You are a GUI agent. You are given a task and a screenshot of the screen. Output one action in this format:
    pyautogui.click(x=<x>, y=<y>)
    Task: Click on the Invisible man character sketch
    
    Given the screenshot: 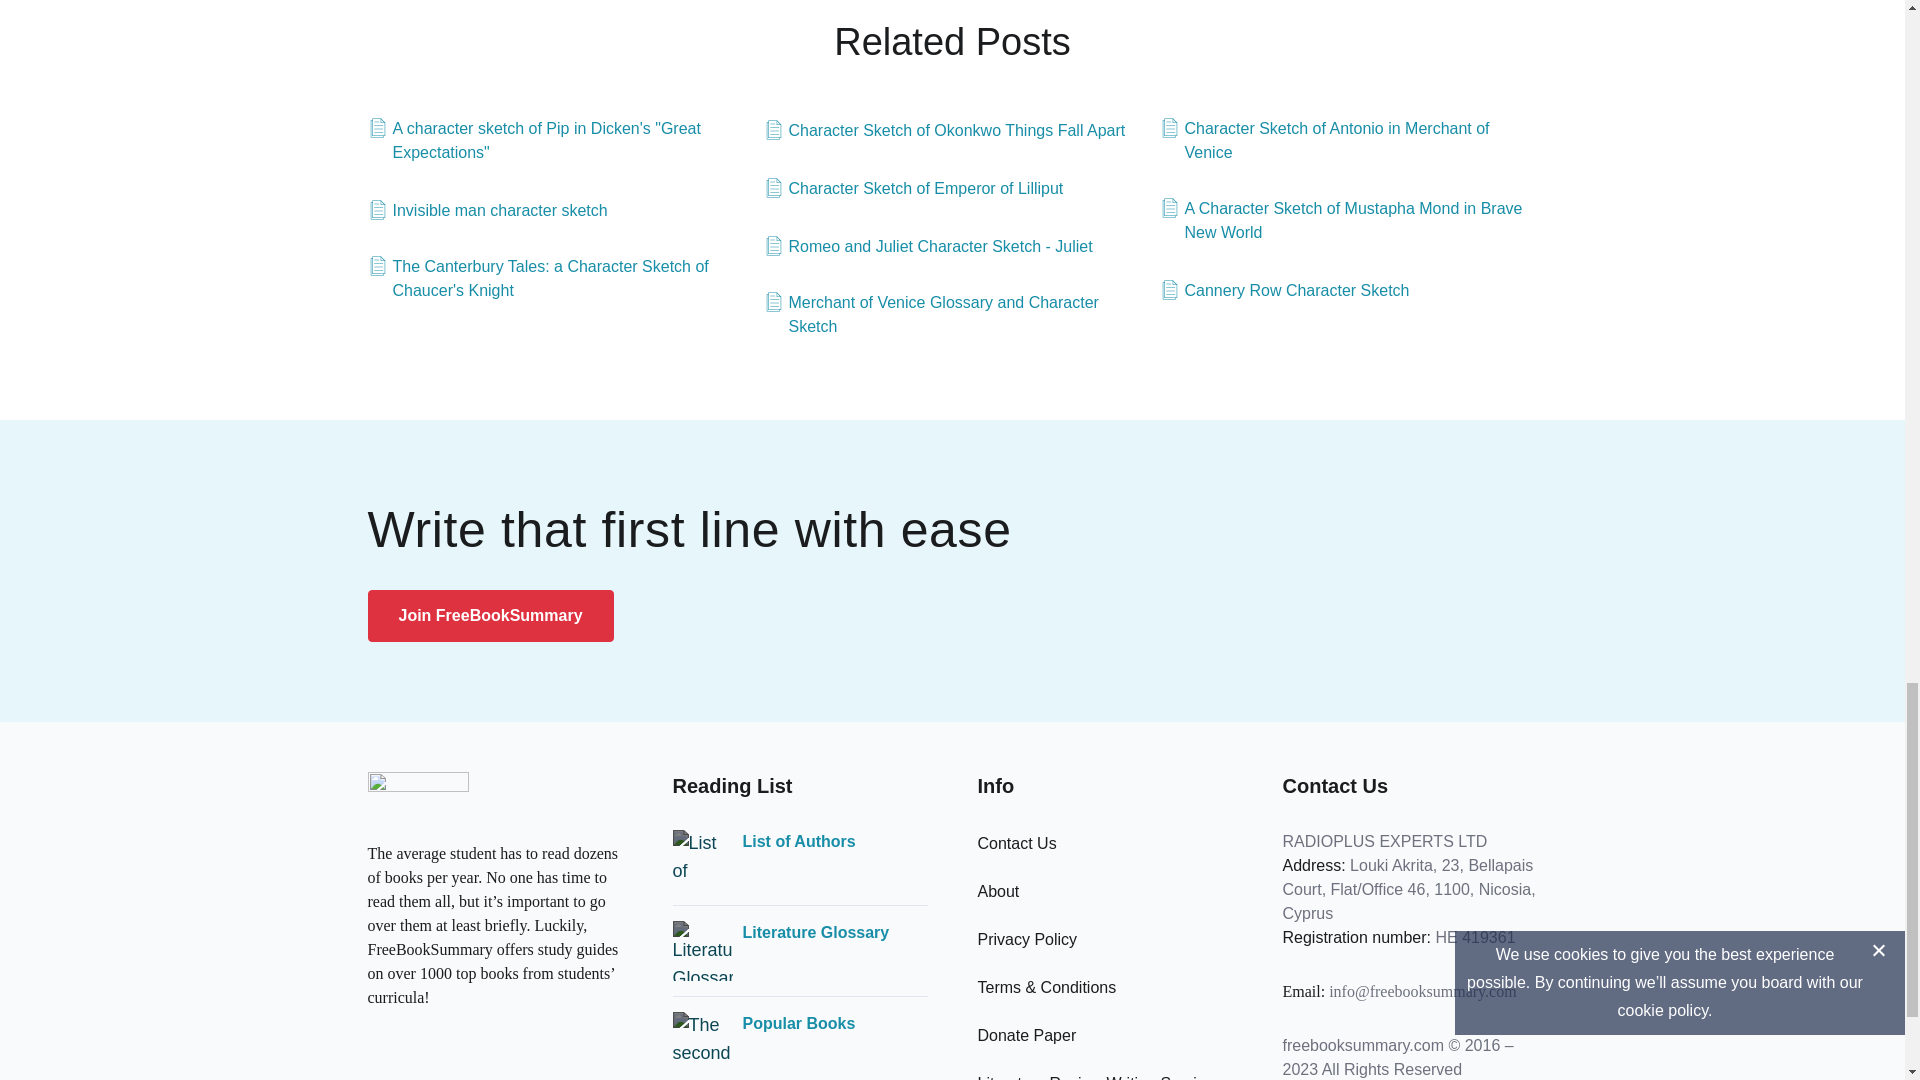 What is the action you would take?
    pyautogui.click(x=488, y=210)
    